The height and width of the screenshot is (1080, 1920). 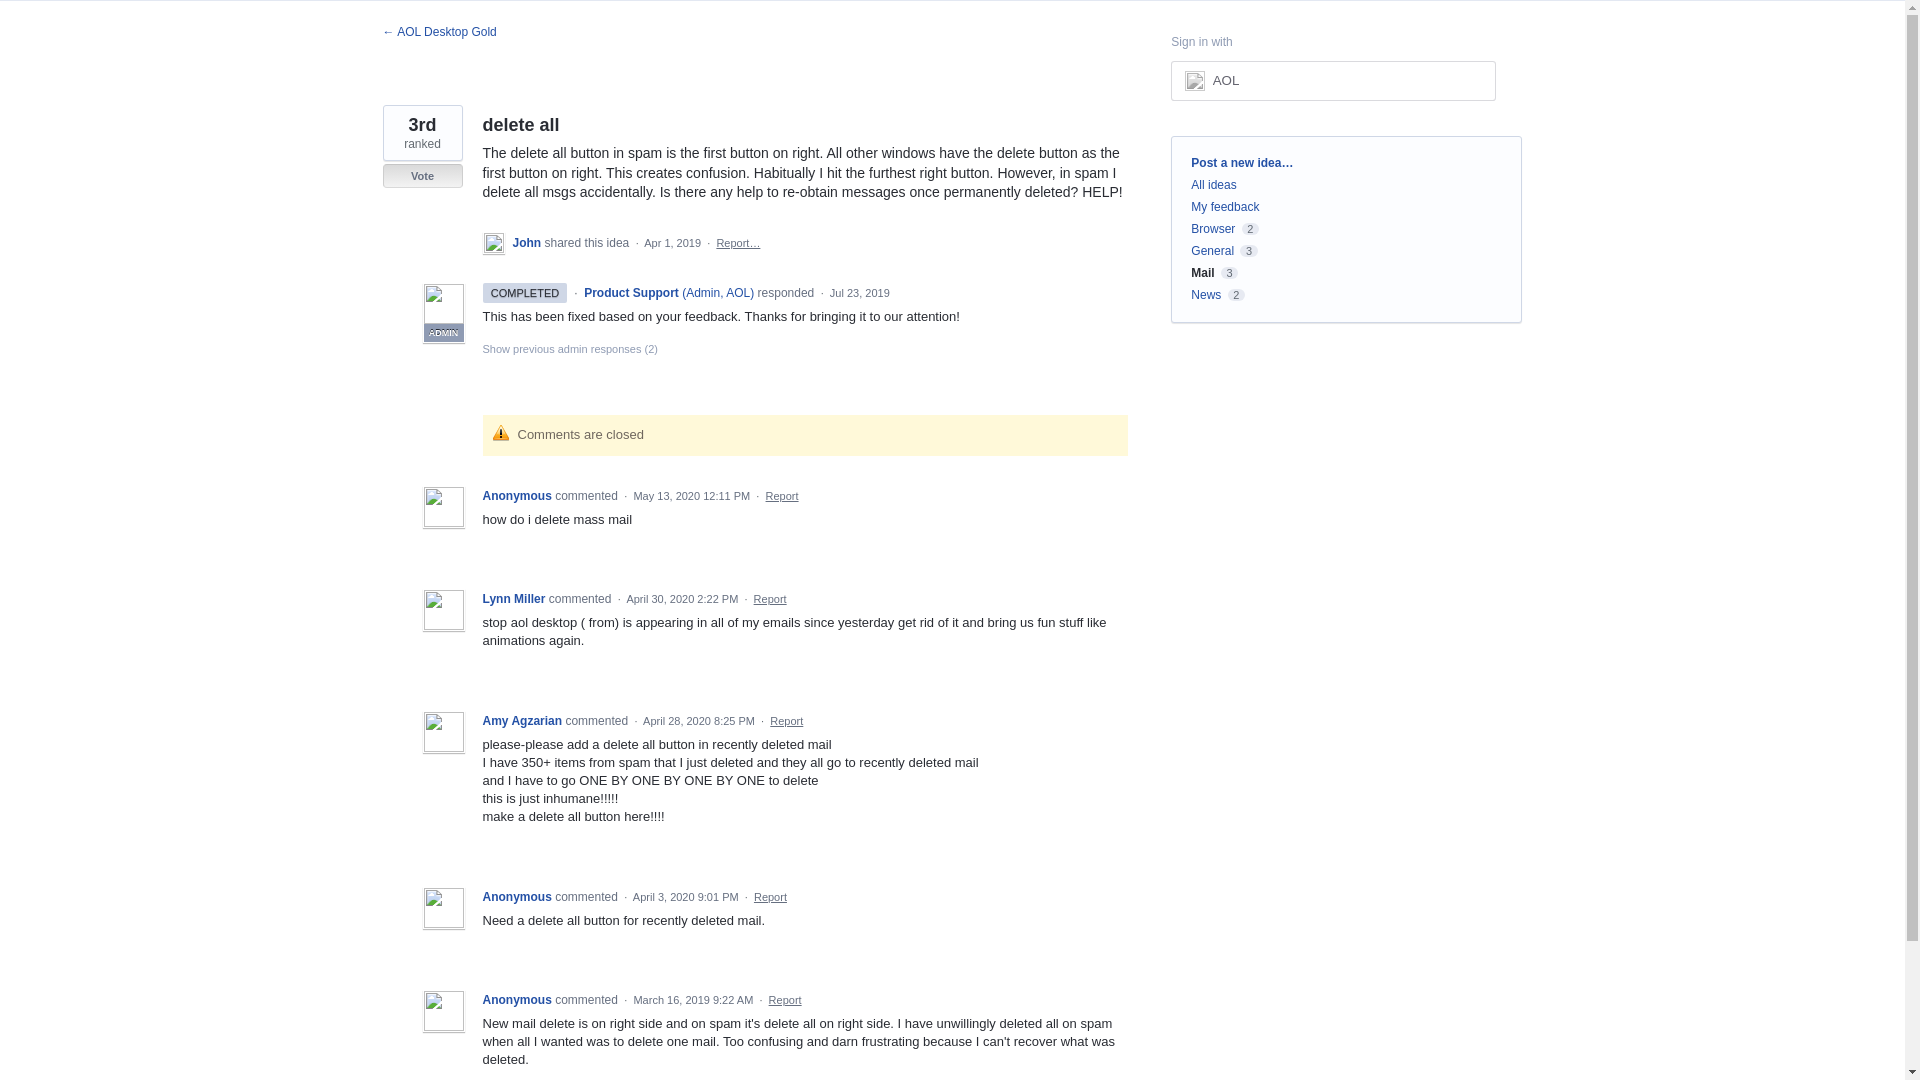 I want to click on Amy Agzarian, so click(x=522, y=720).